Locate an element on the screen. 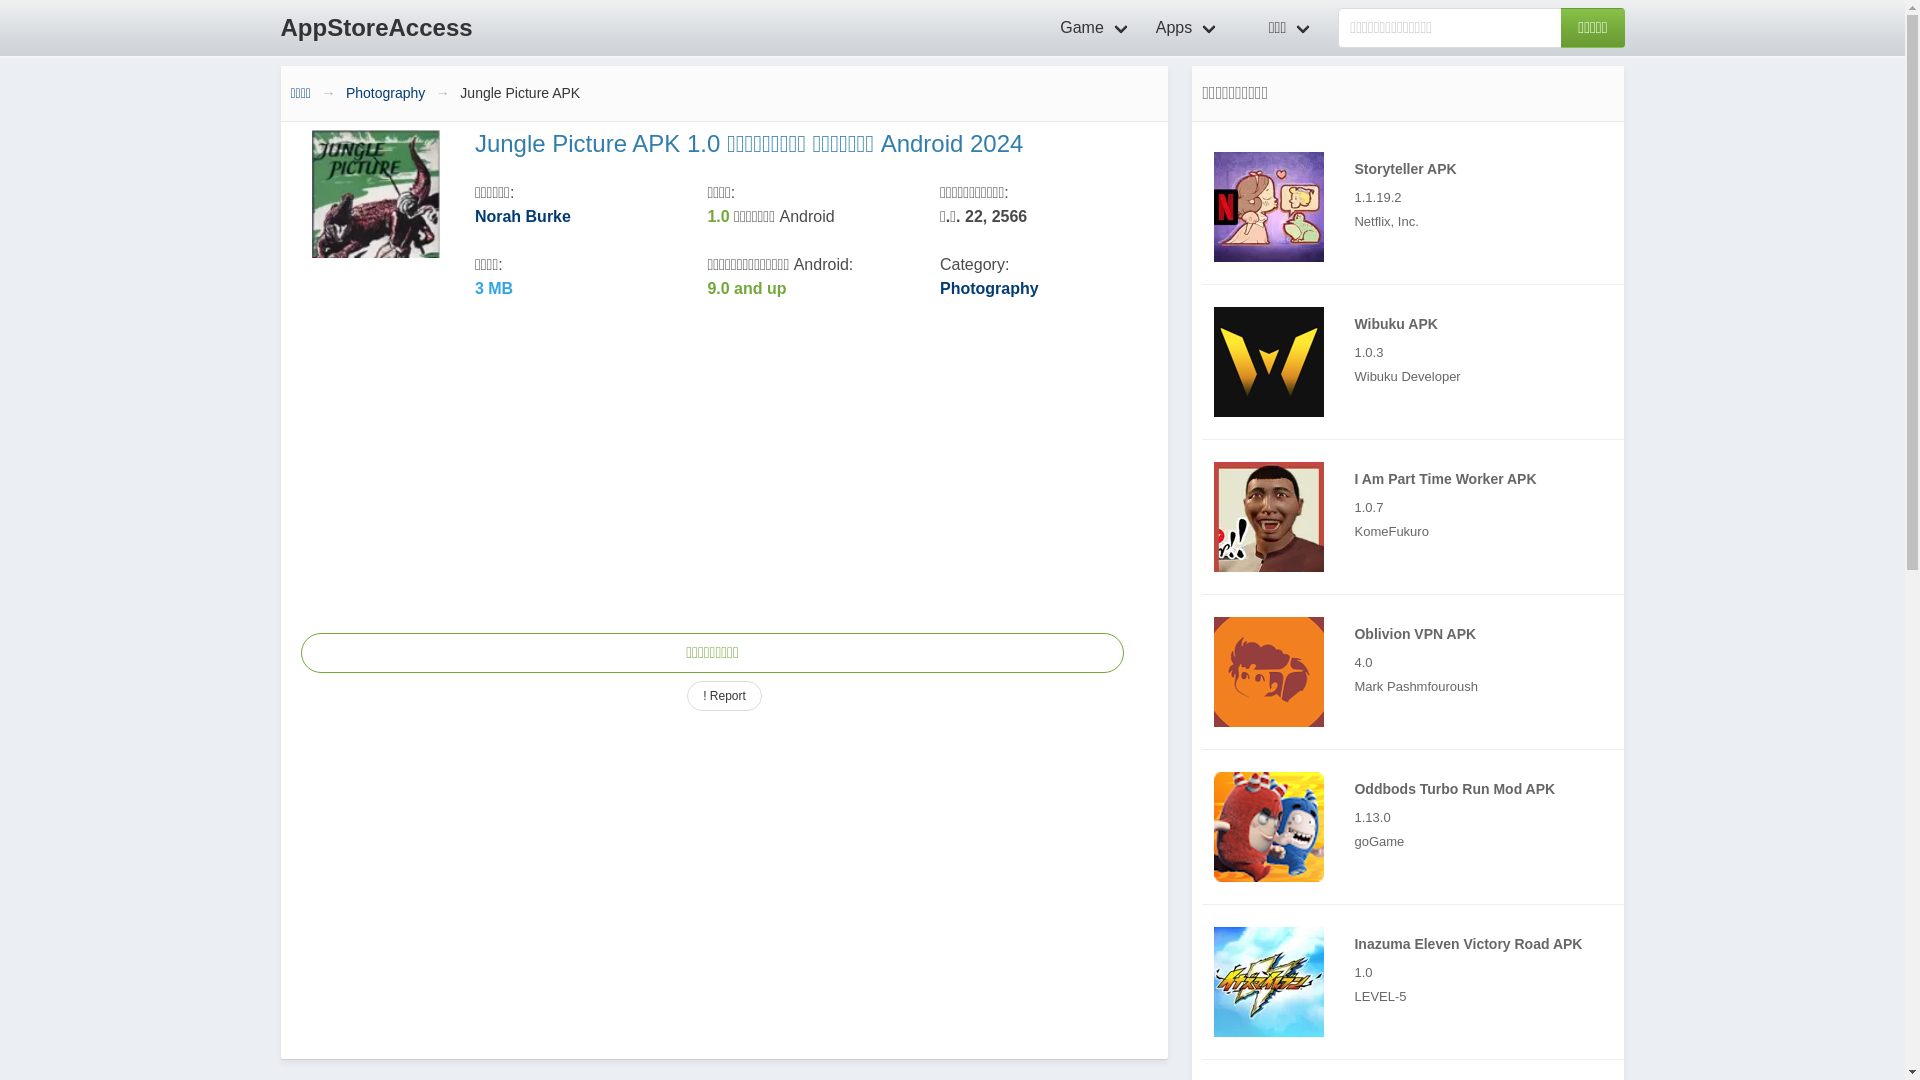 The height and width of the screenshot is (1080, 1920). I Am Part Time Worker APK is located at coordinates (1268, 517).